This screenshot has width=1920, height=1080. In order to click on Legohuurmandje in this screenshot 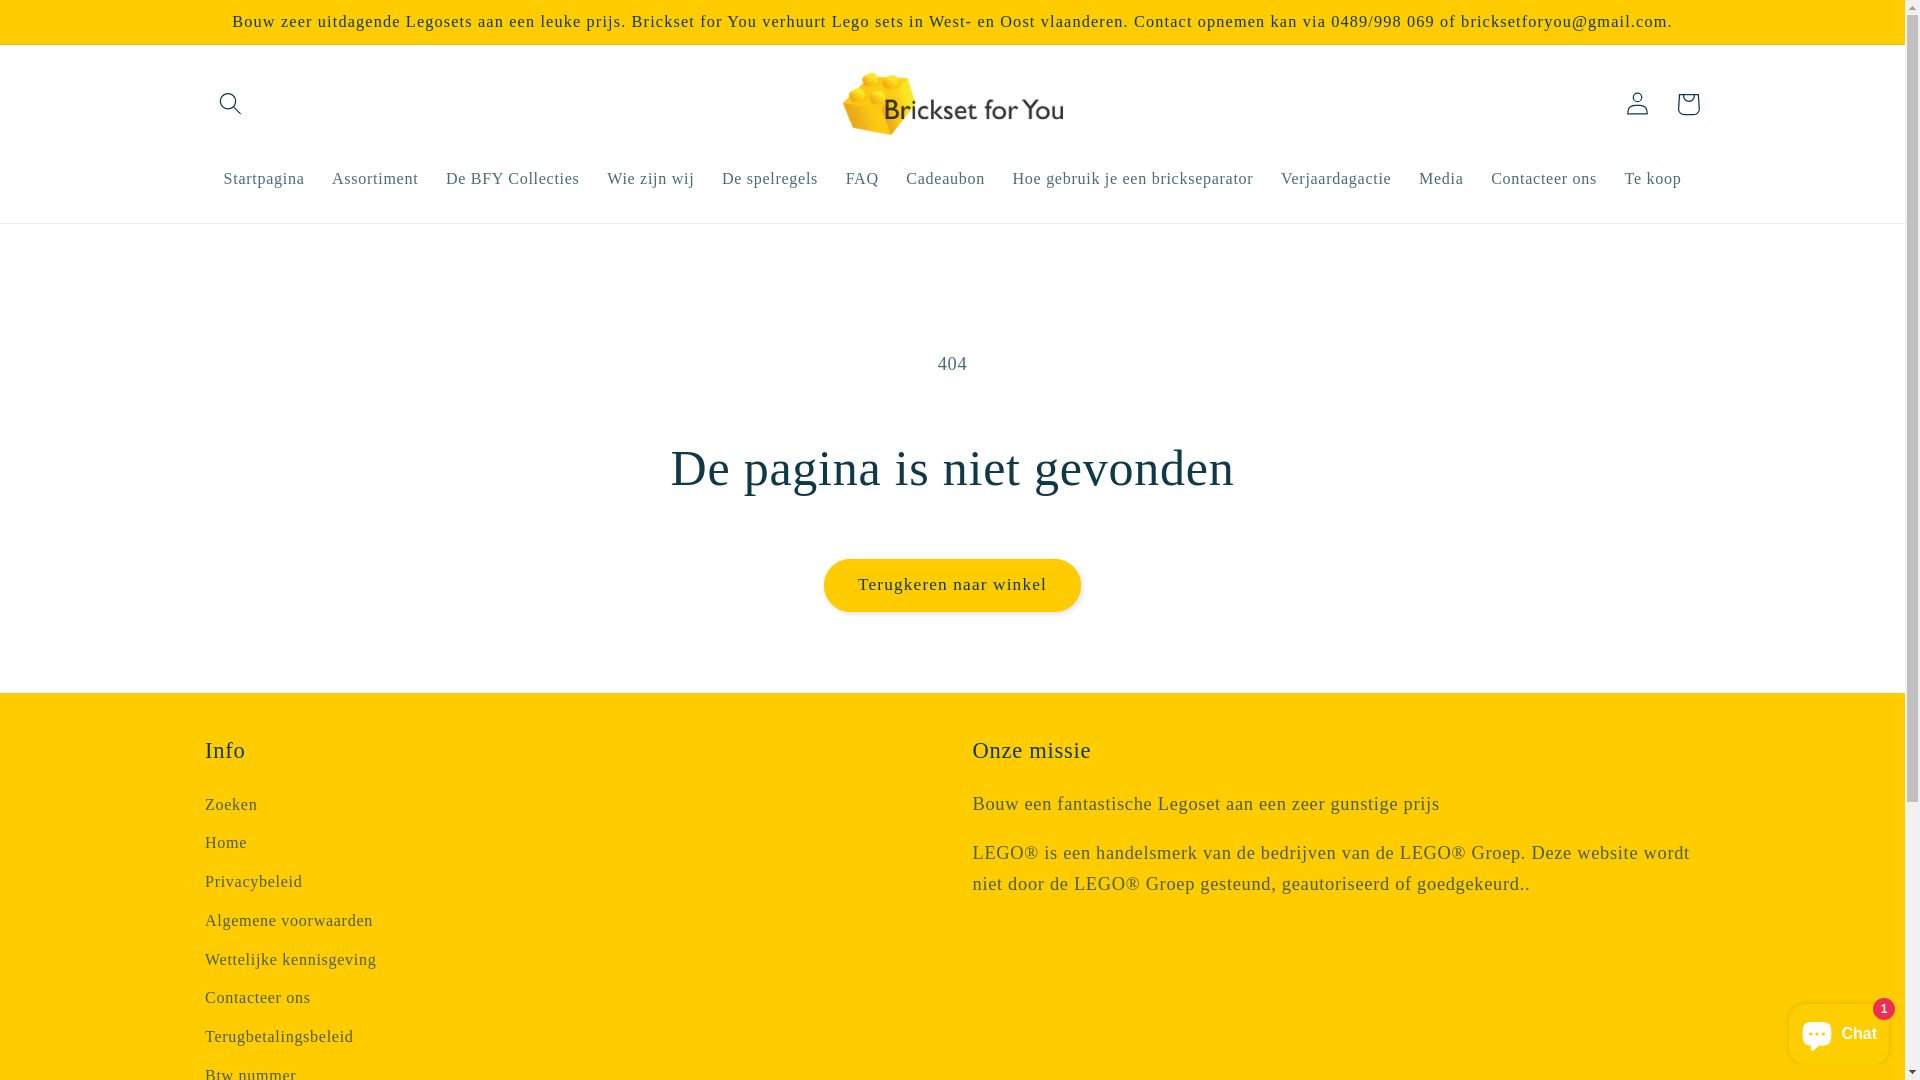, I will do `click(1688, 104)`.